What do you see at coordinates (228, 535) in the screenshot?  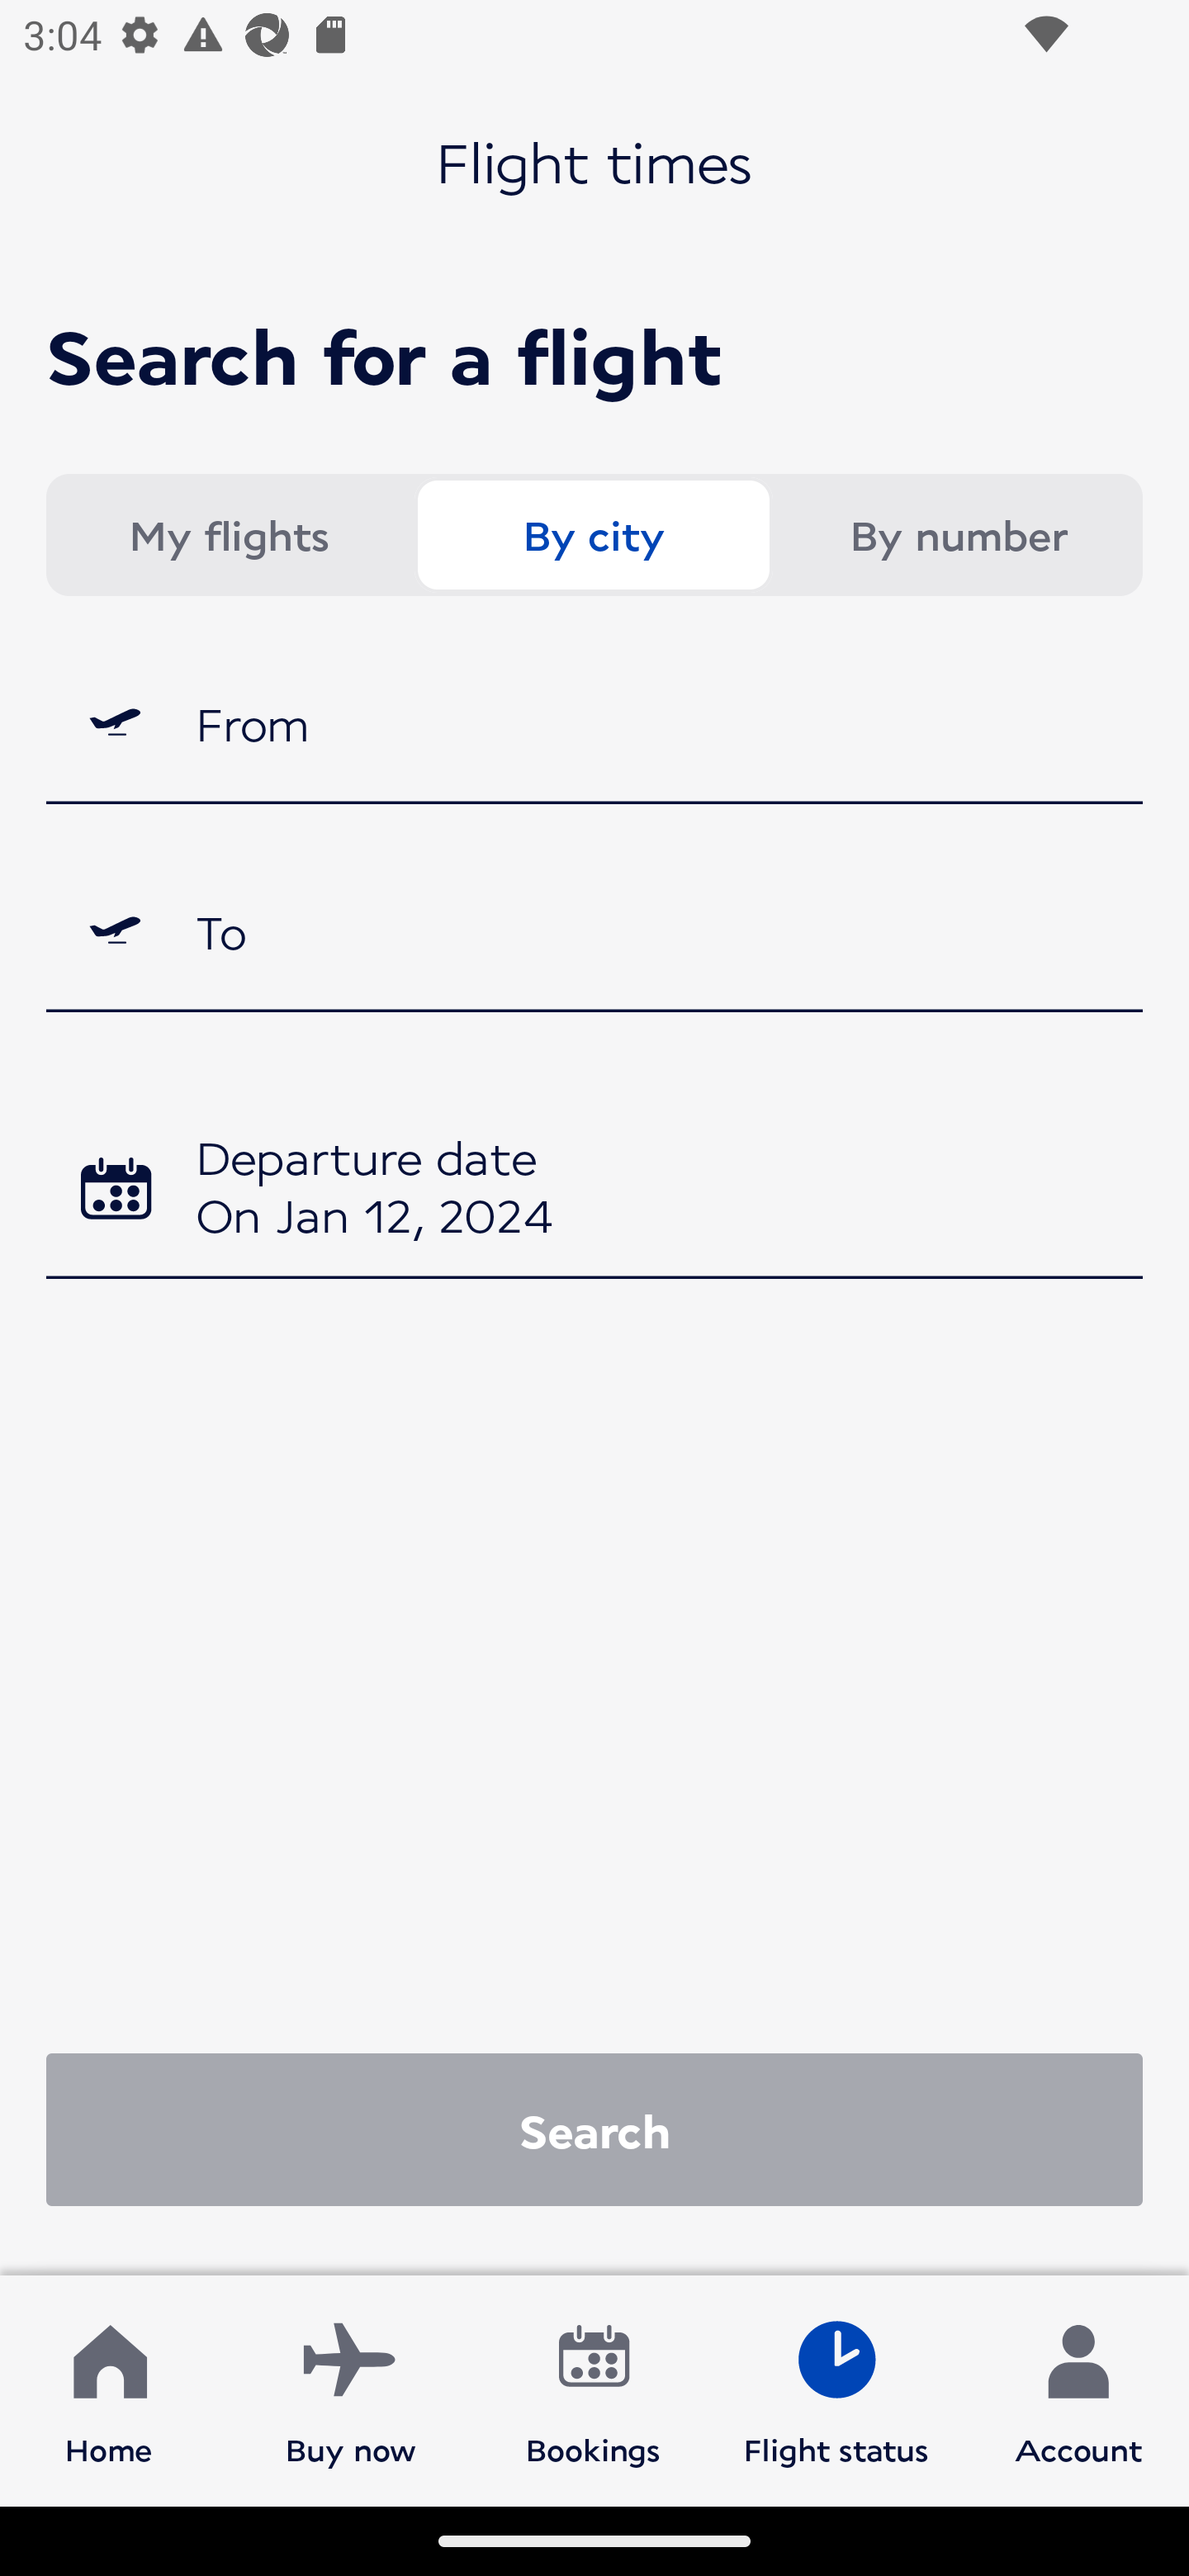 I see `My flights` at bounding box center [228, 535].